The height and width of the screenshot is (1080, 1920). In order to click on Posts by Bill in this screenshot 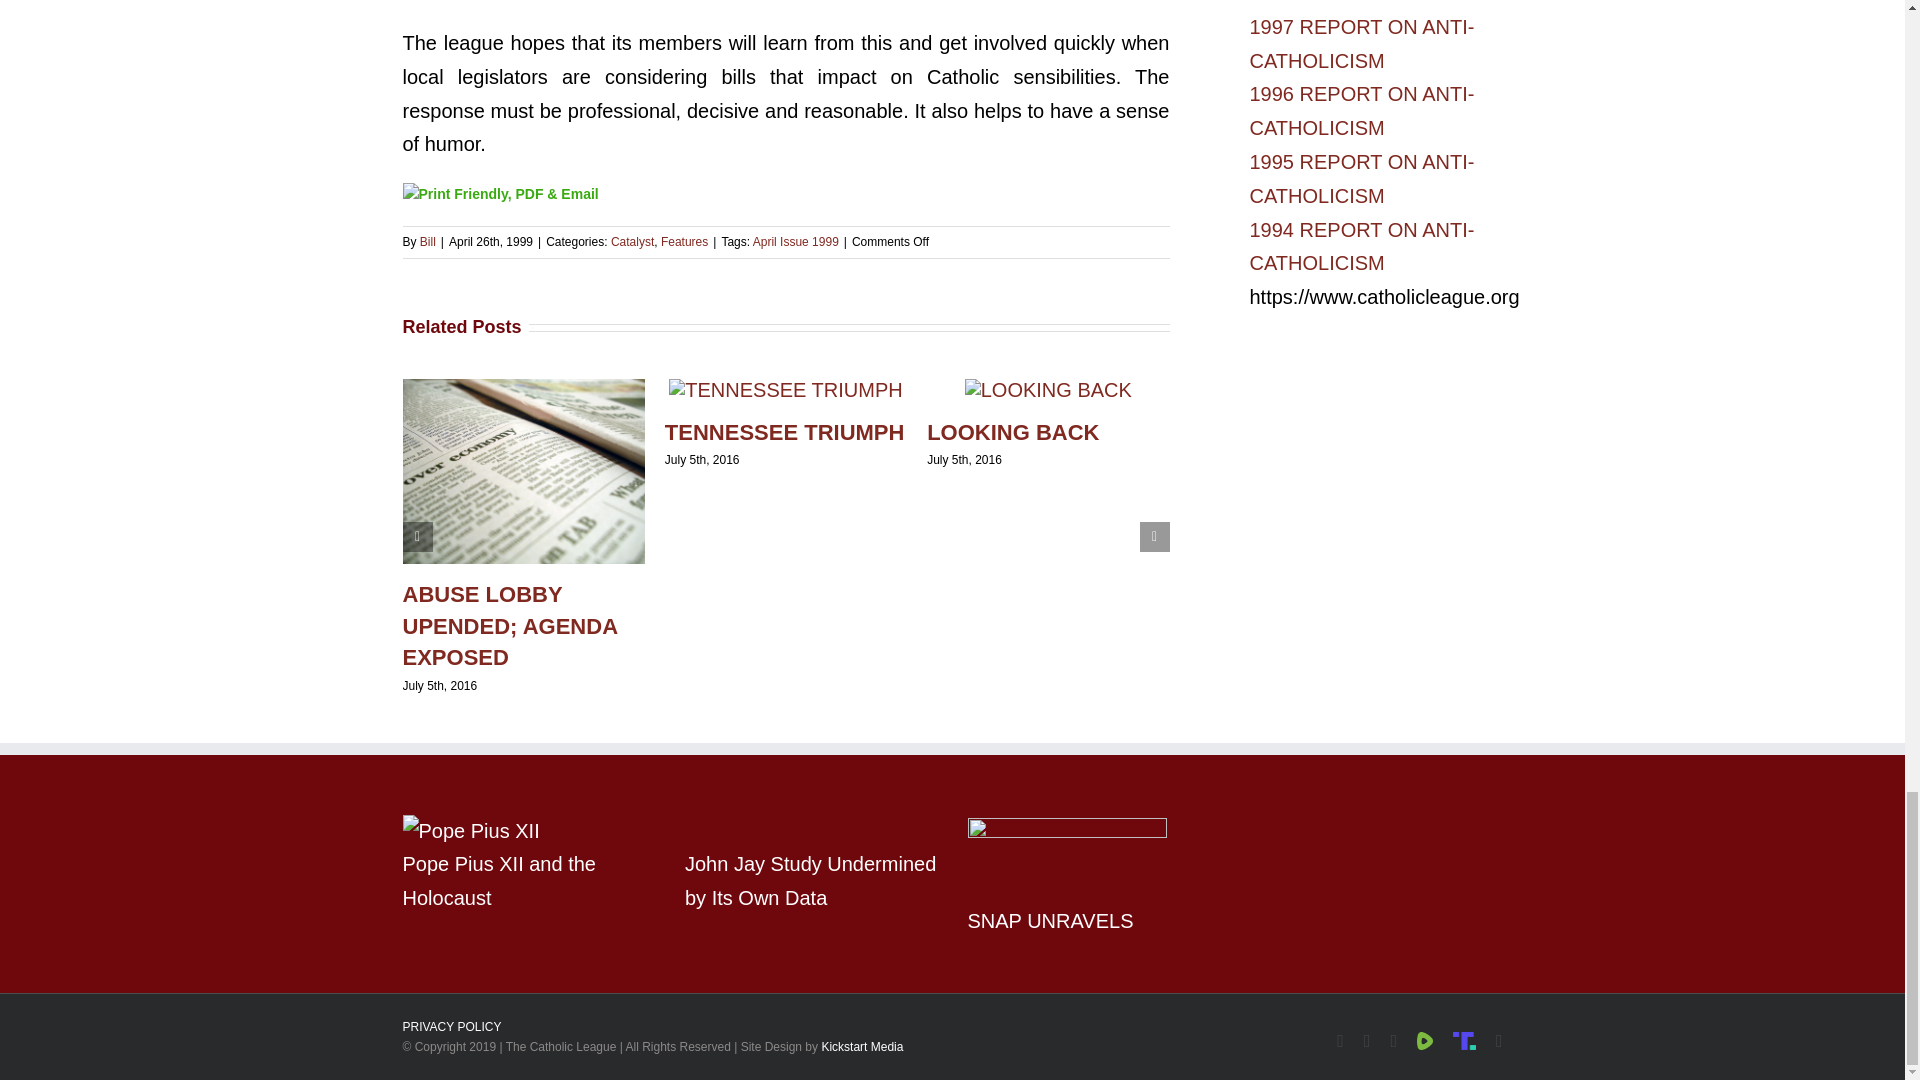, I will do `click(428, 242)`.